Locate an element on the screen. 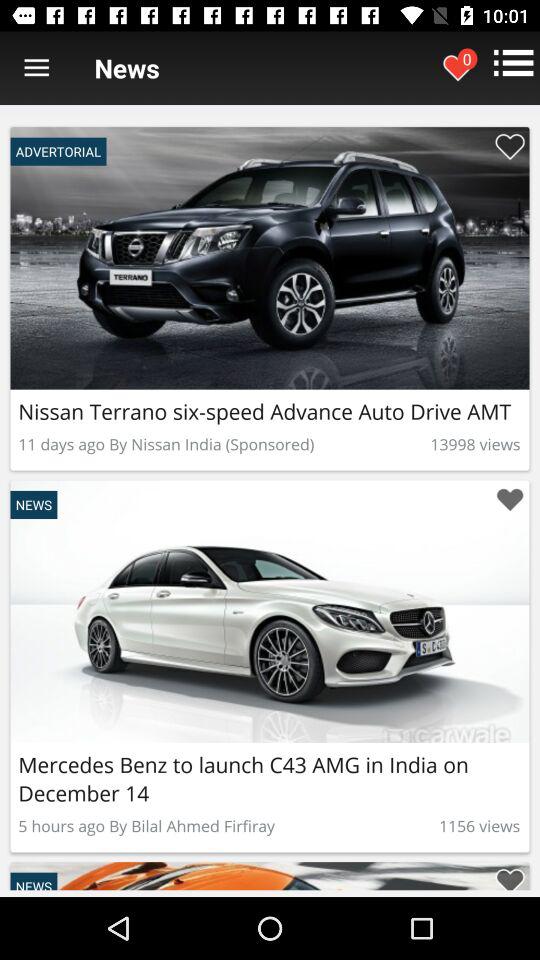  like c43 amg is located at coordinates (510, 876).